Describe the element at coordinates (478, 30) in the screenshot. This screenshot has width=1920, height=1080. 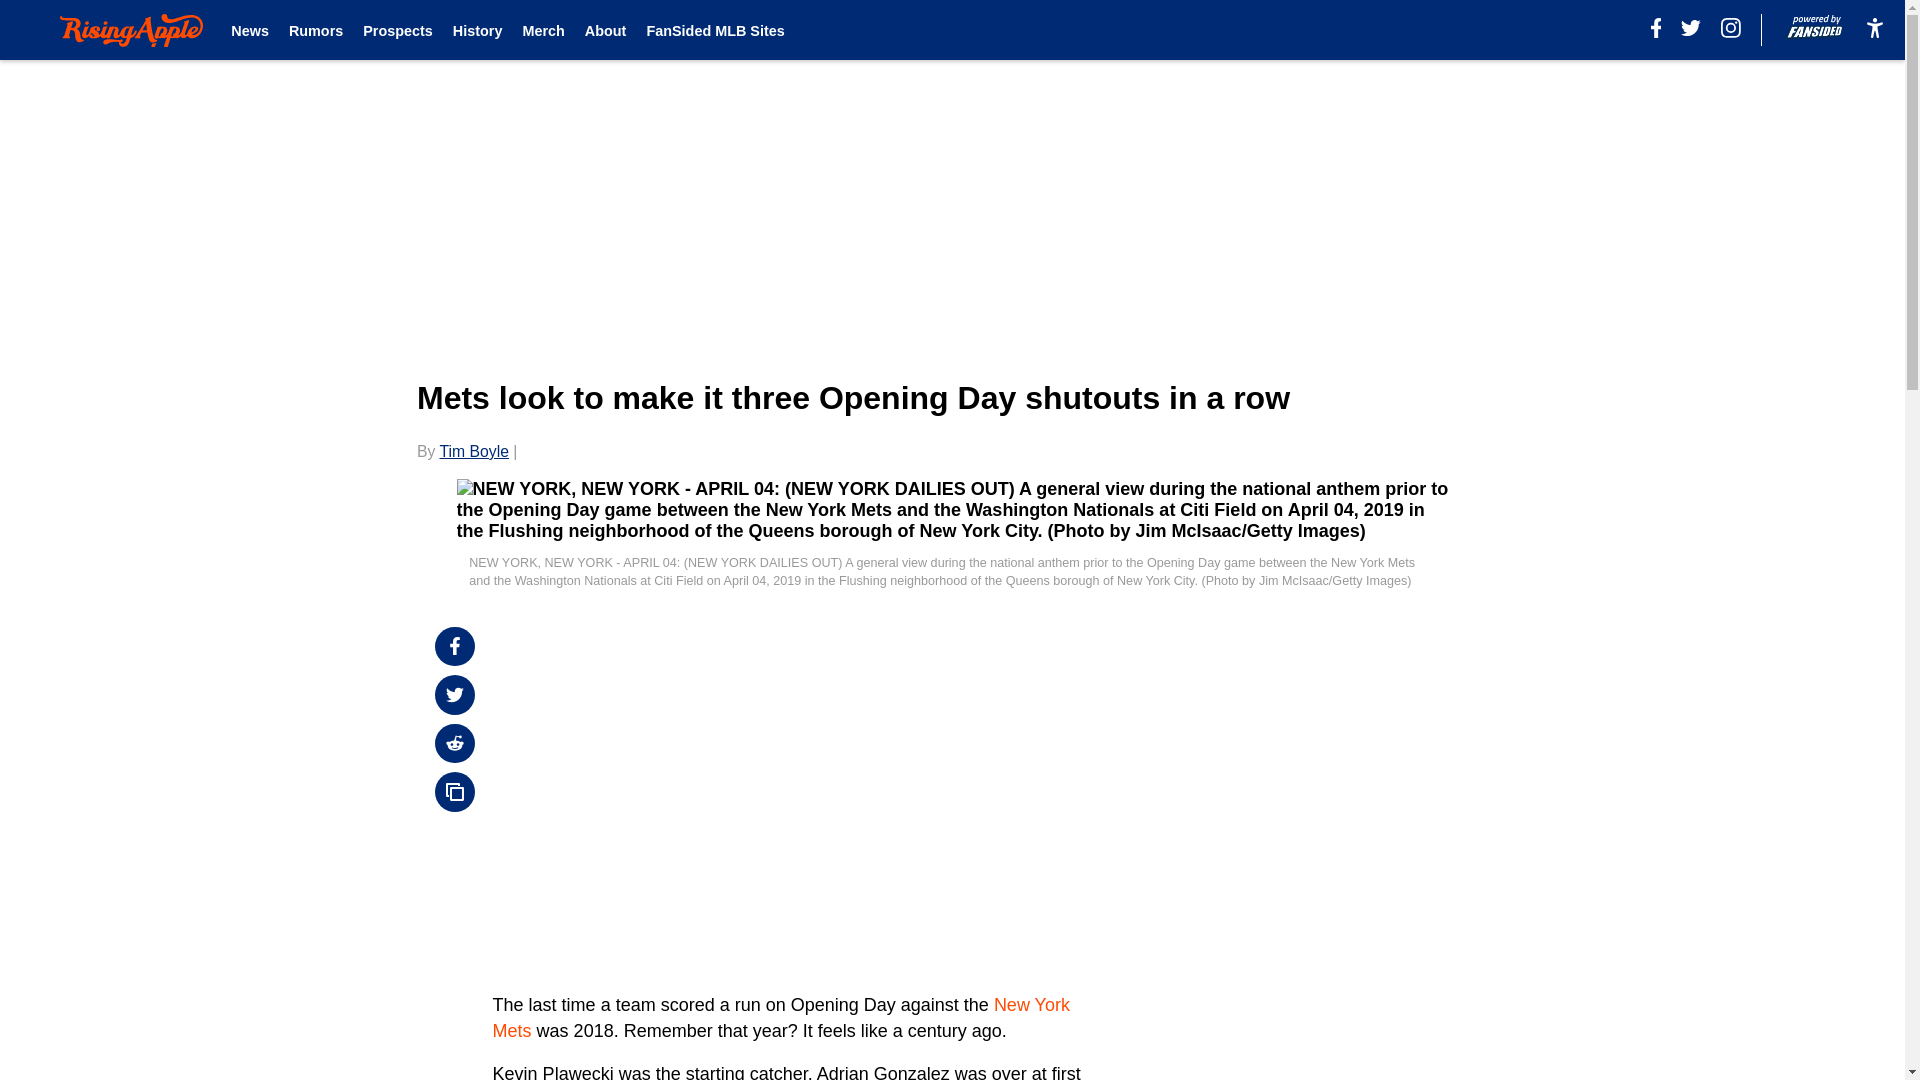
I see `History` at that location.